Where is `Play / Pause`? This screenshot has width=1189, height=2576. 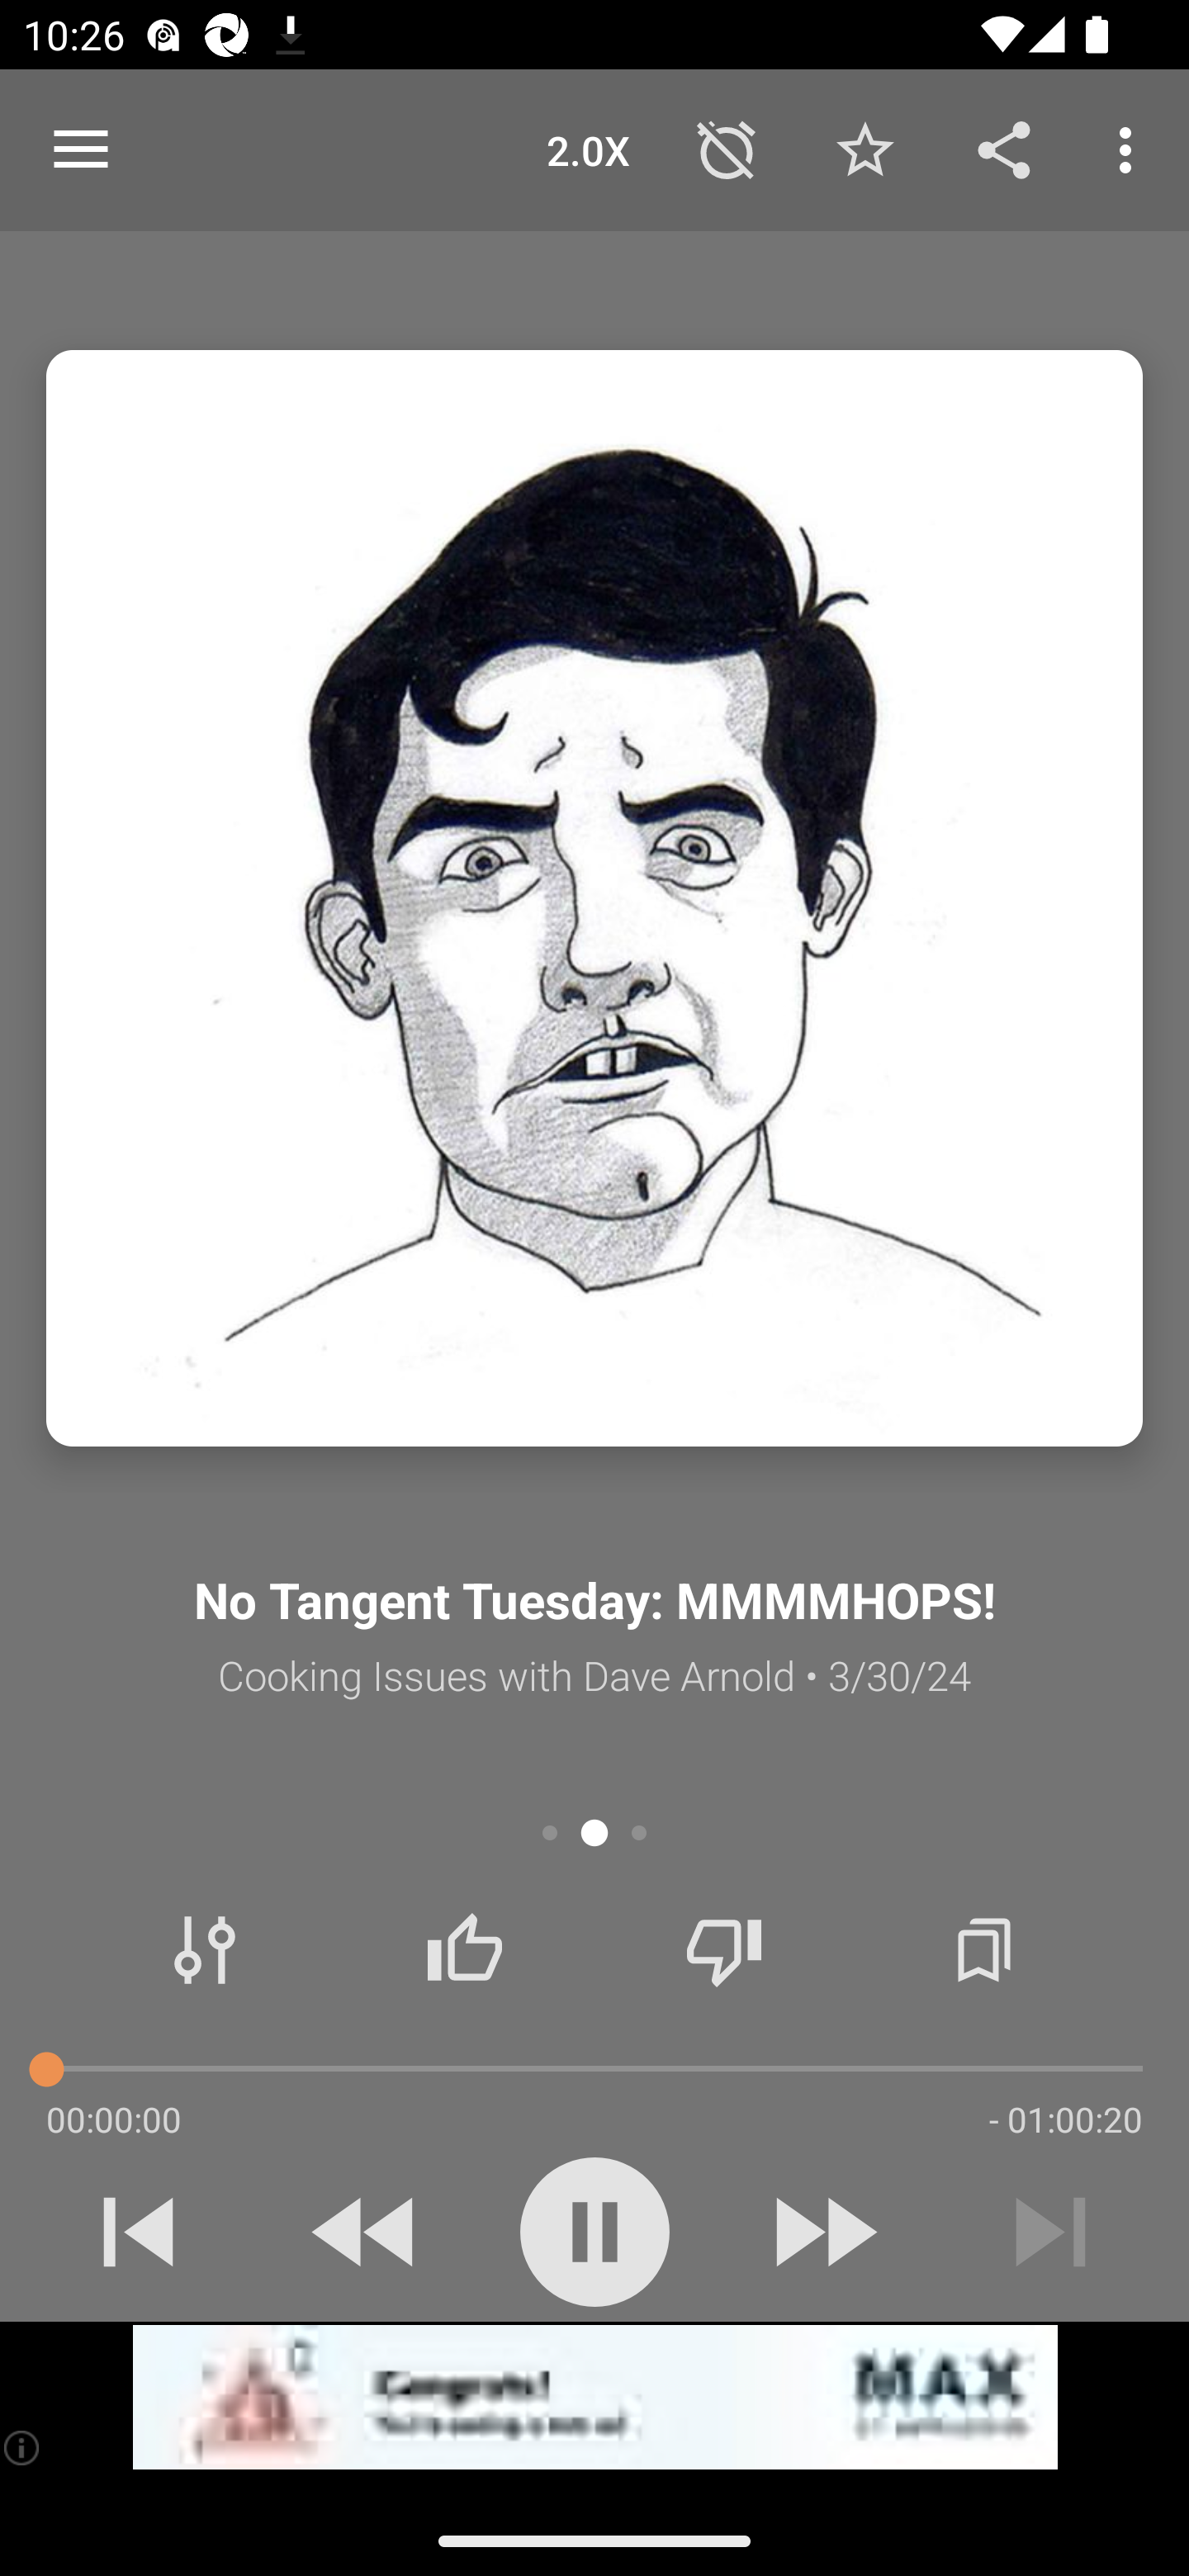
Play / Pause is located at coordinates (594, 2232).